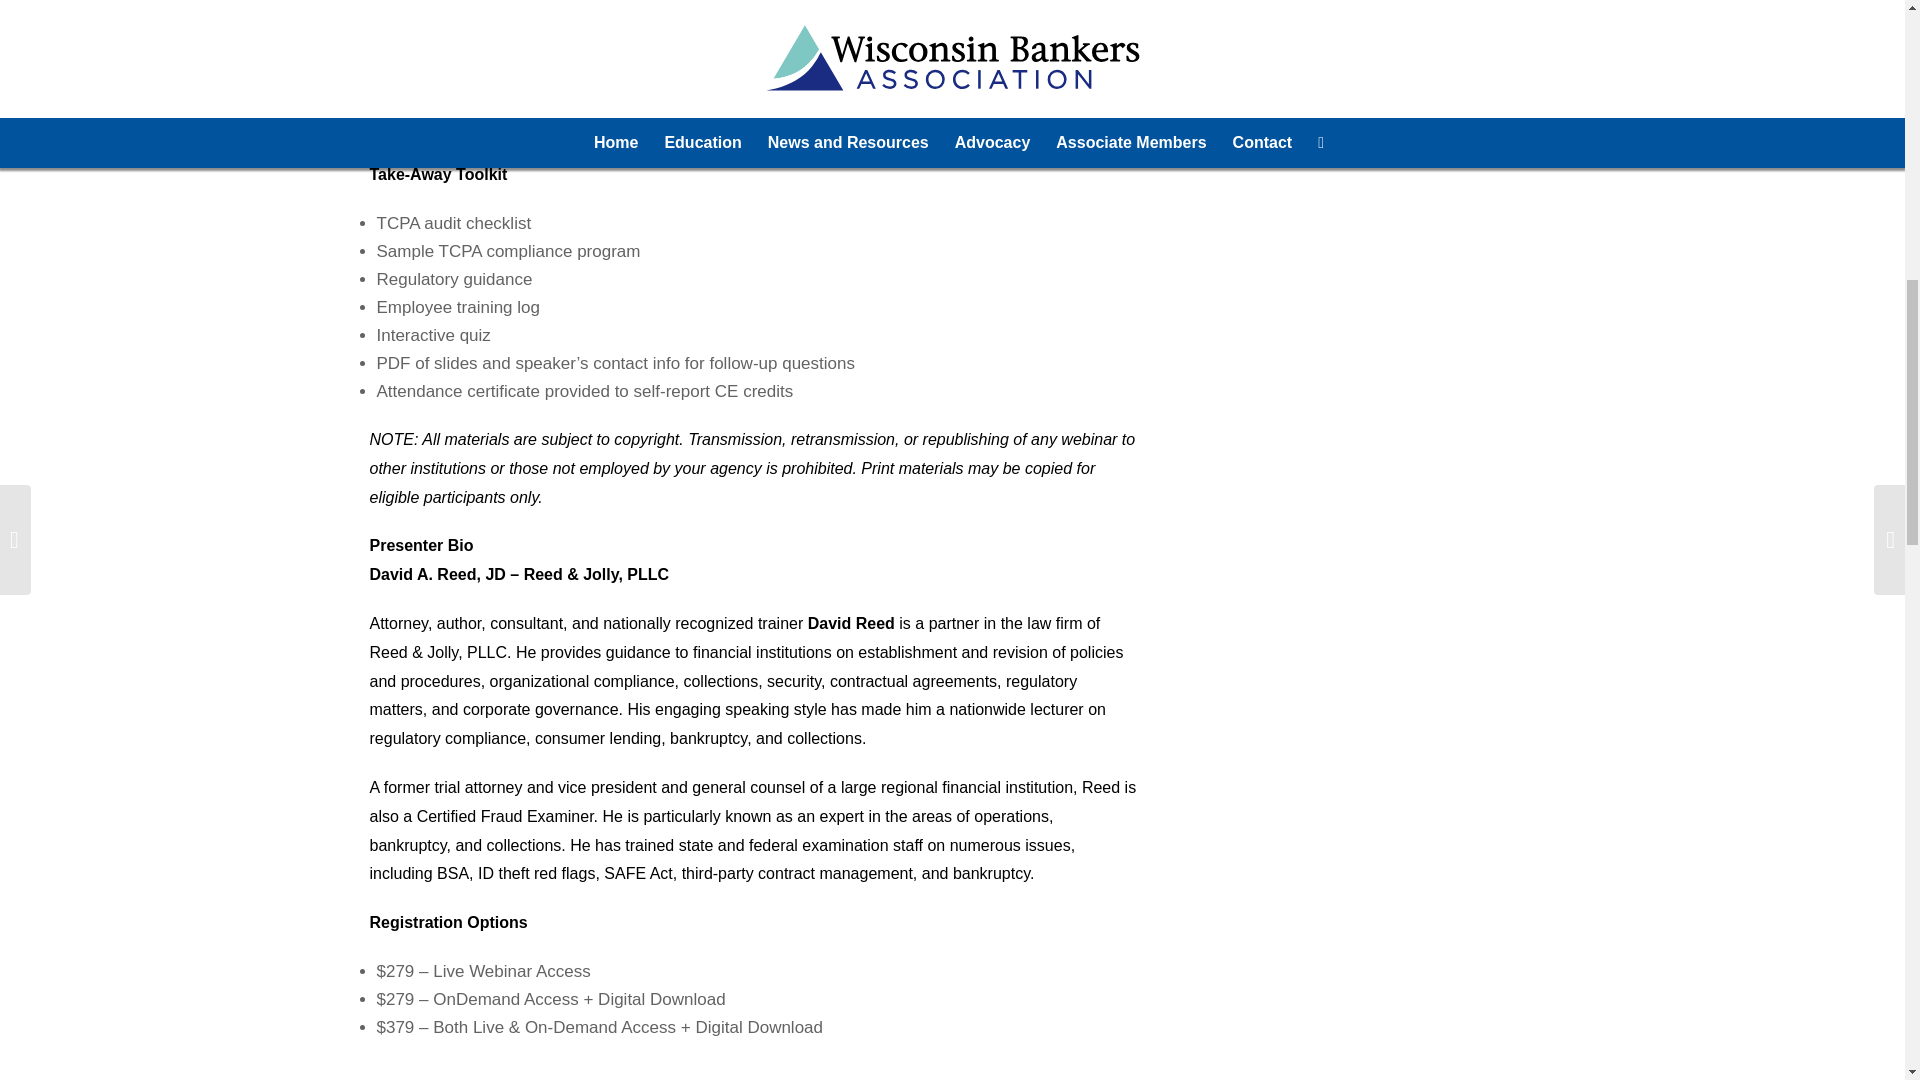 The height and width of the screenshot is (1080, 1920). What do you see at coordinates (1416, 36) in the screenshot?
I see `Email` at bounding box center [1416, 36].